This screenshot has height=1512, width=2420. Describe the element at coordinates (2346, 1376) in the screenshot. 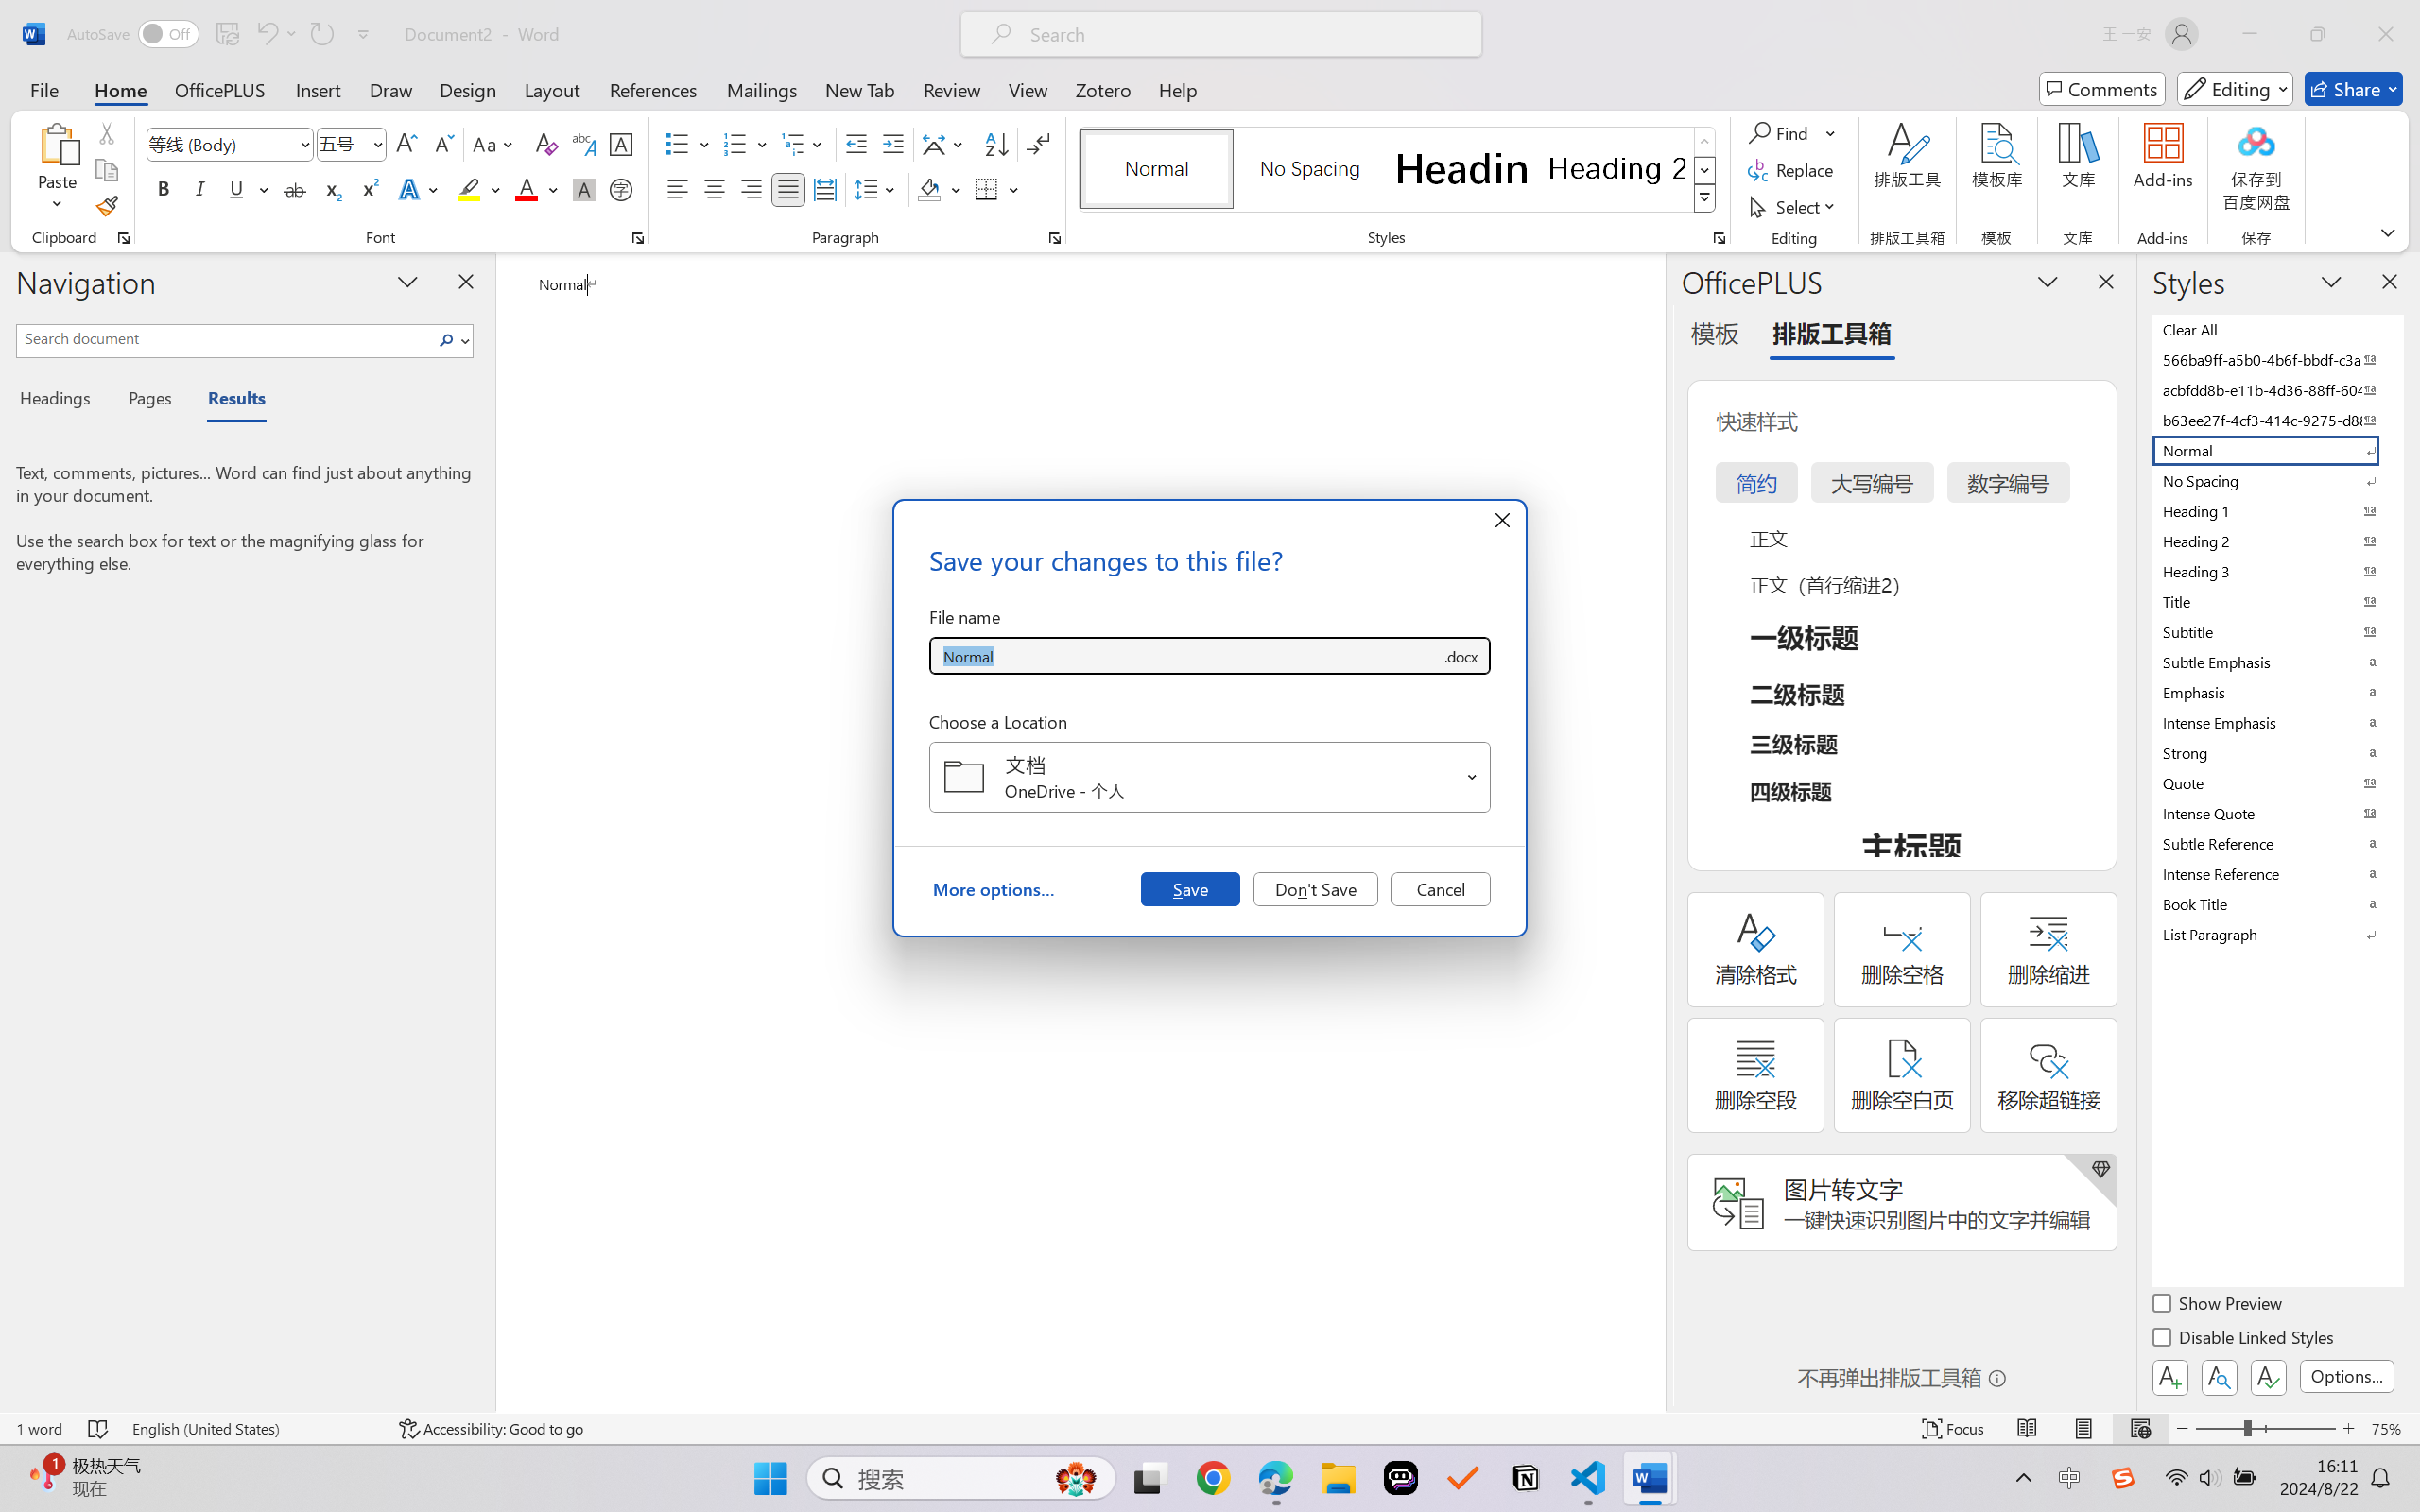

I see `Options...` at that location.